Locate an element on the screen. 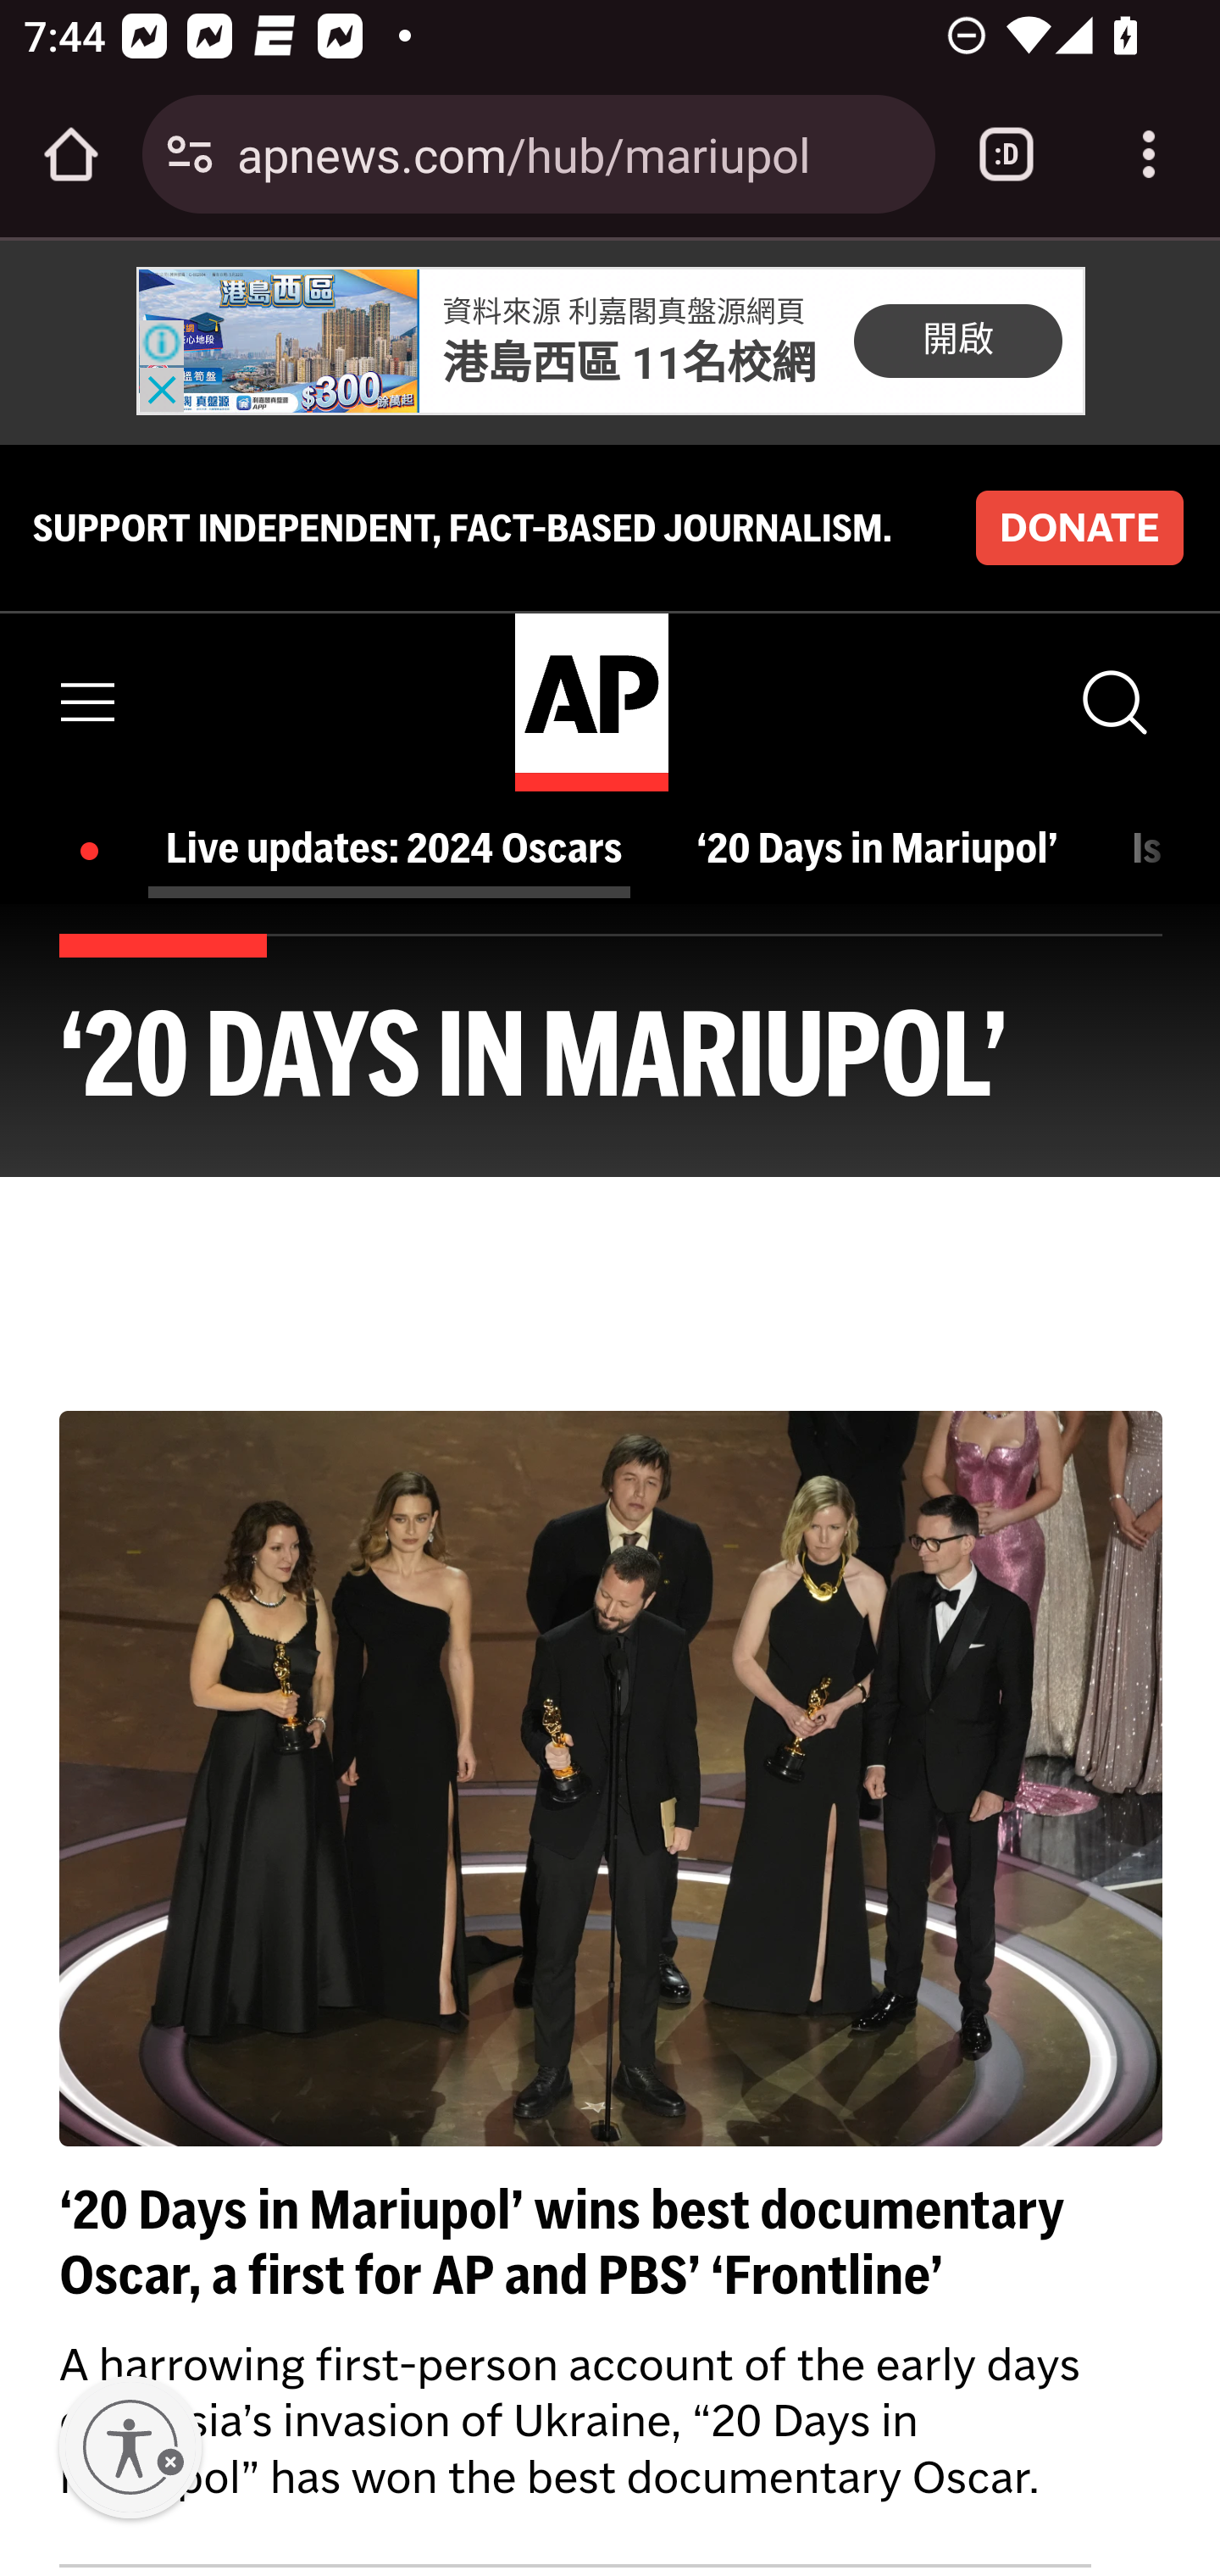 The width and height of the screenshot is (1220, 2576). Connection is secure is located at coordinates (190, 154).